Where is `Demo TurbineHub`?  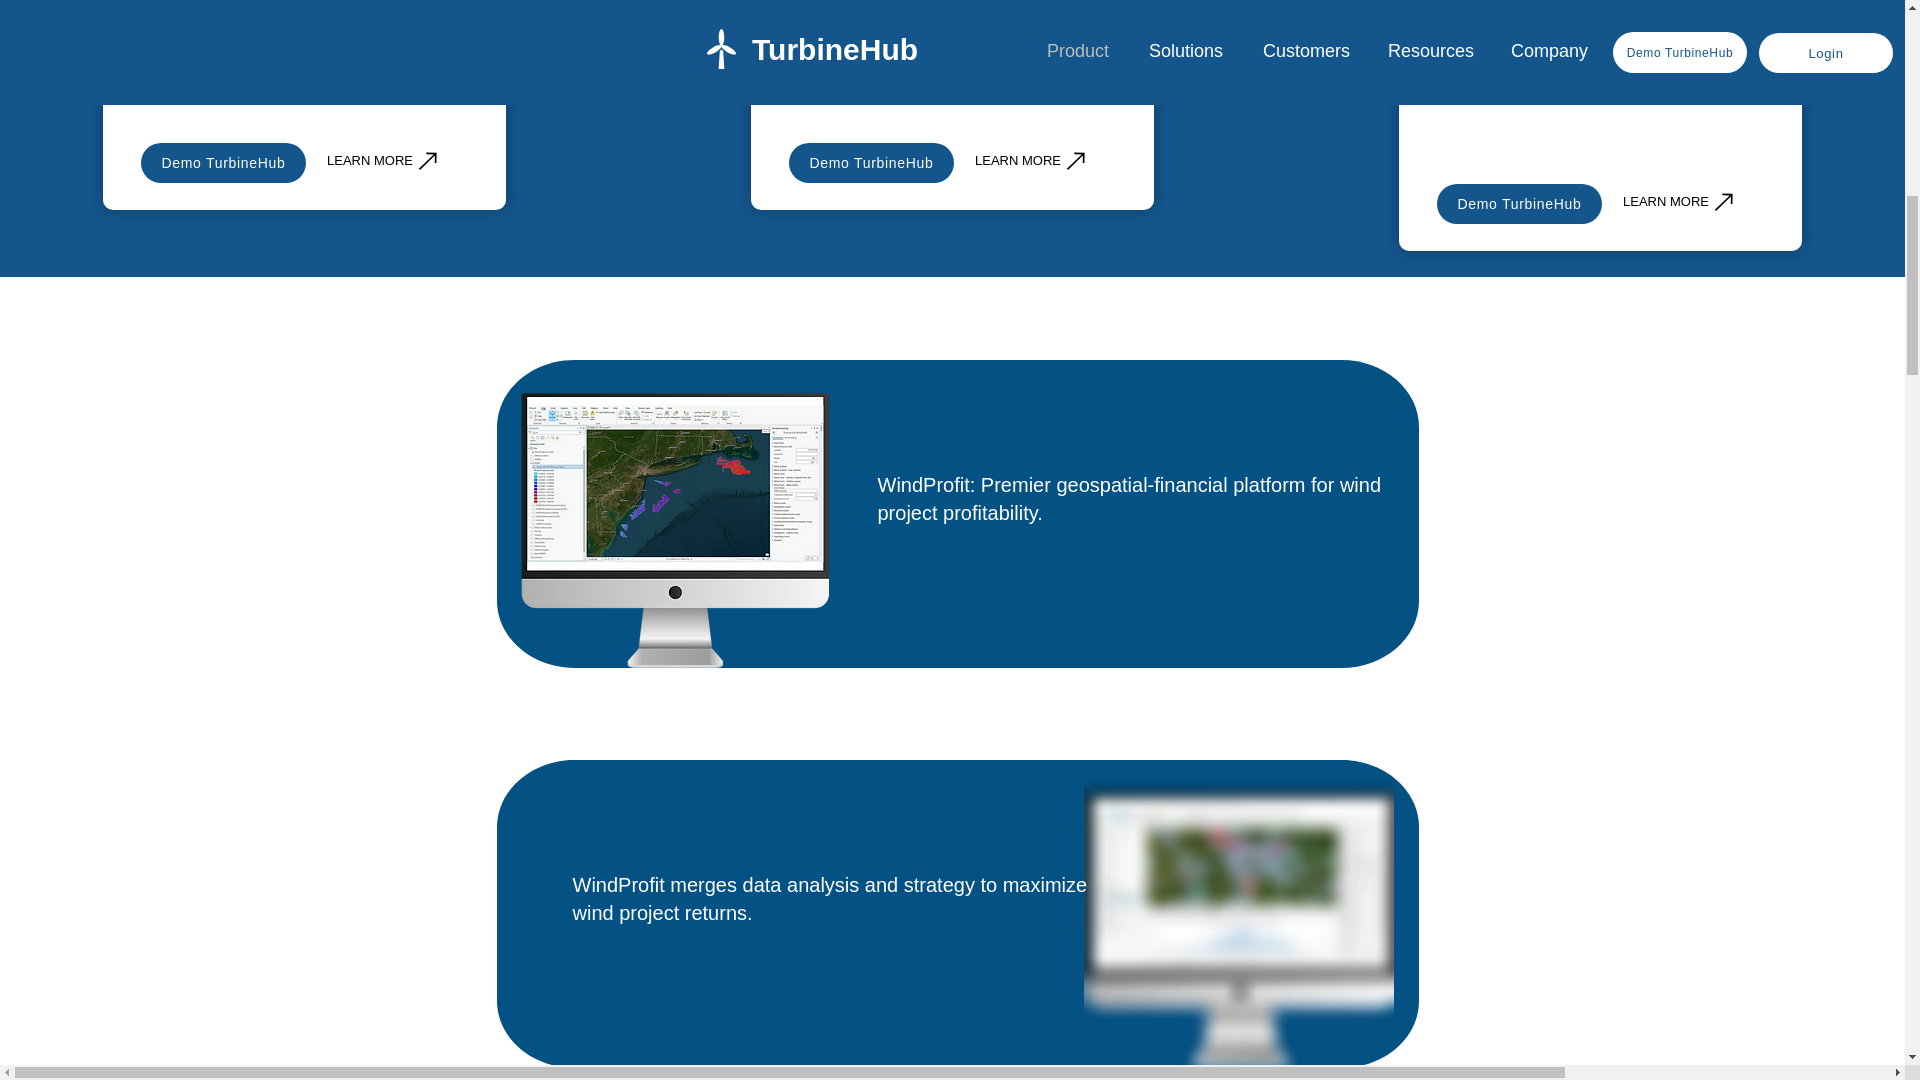
Demo TurbineHub is located at coordinates (1518, 203).